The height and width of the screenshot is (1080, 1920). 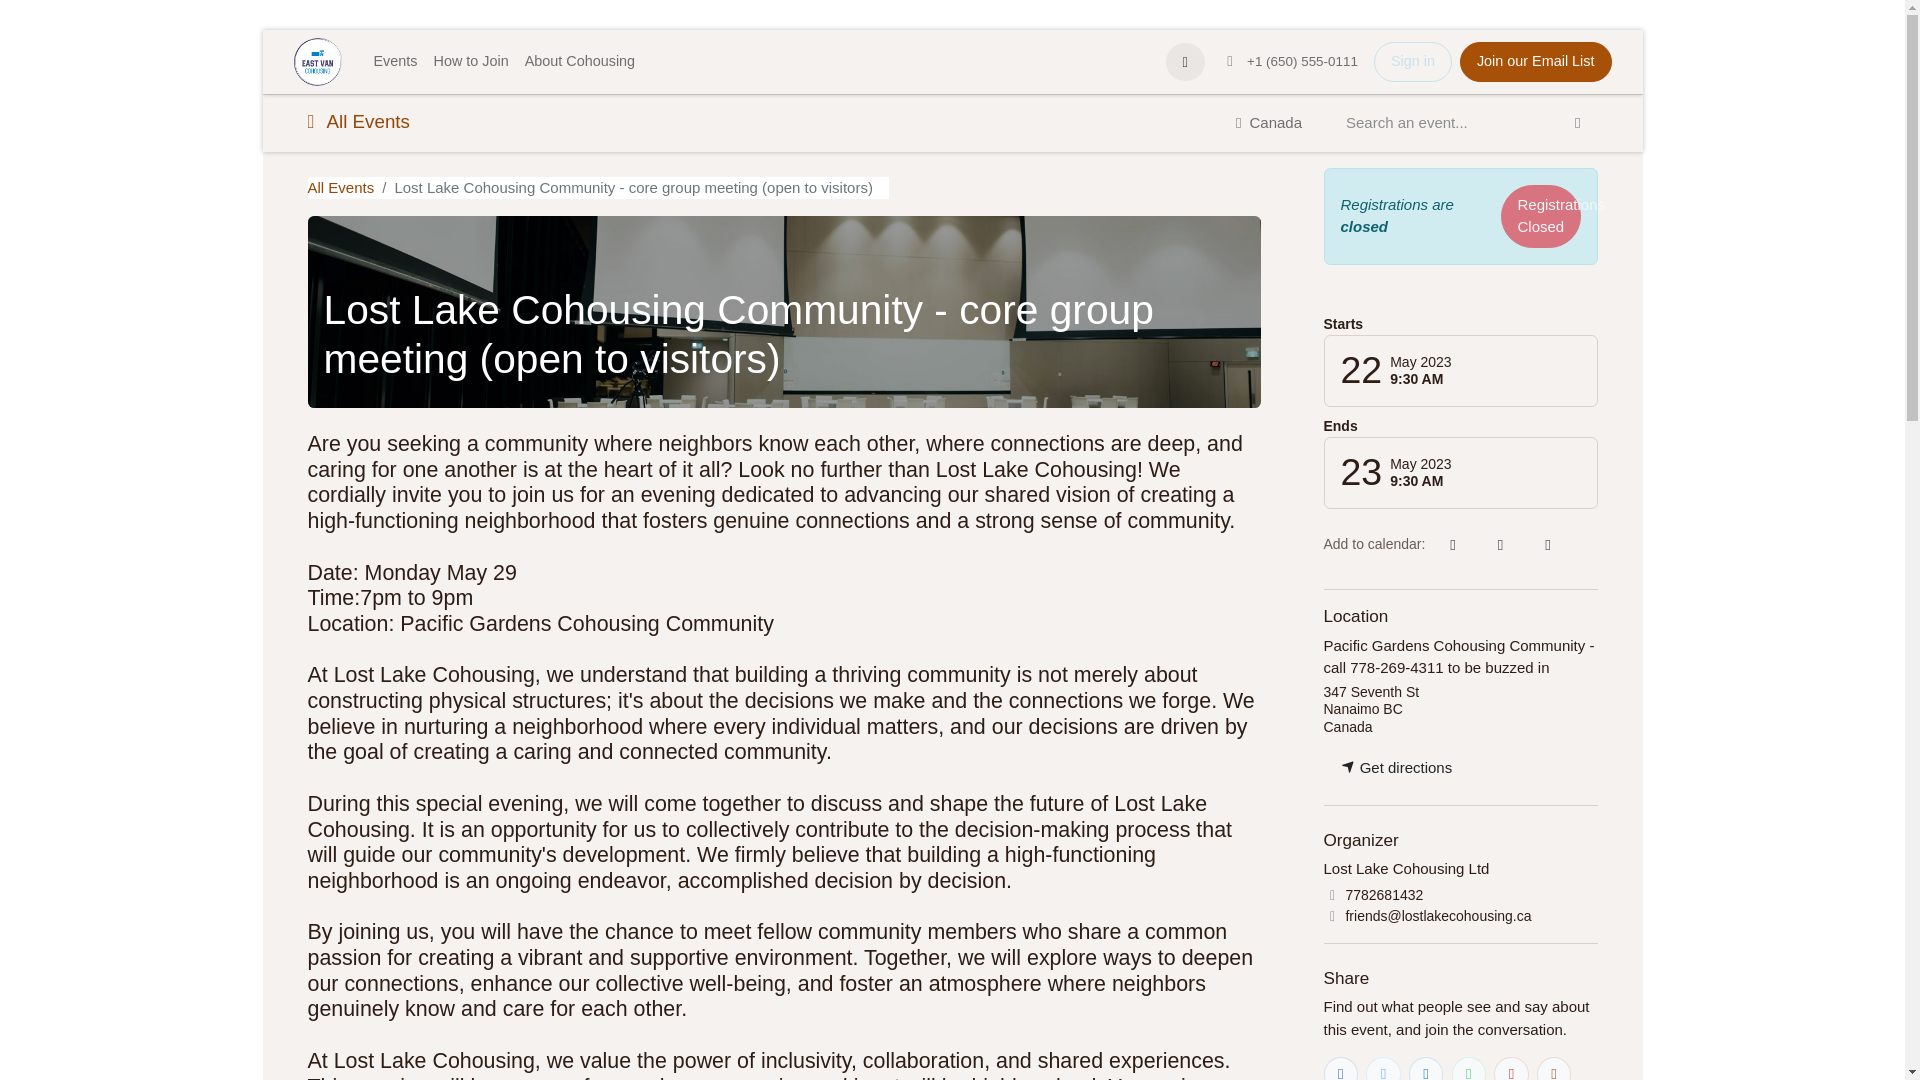 I want to click on Add to Google, so click(x=1547, y=544).